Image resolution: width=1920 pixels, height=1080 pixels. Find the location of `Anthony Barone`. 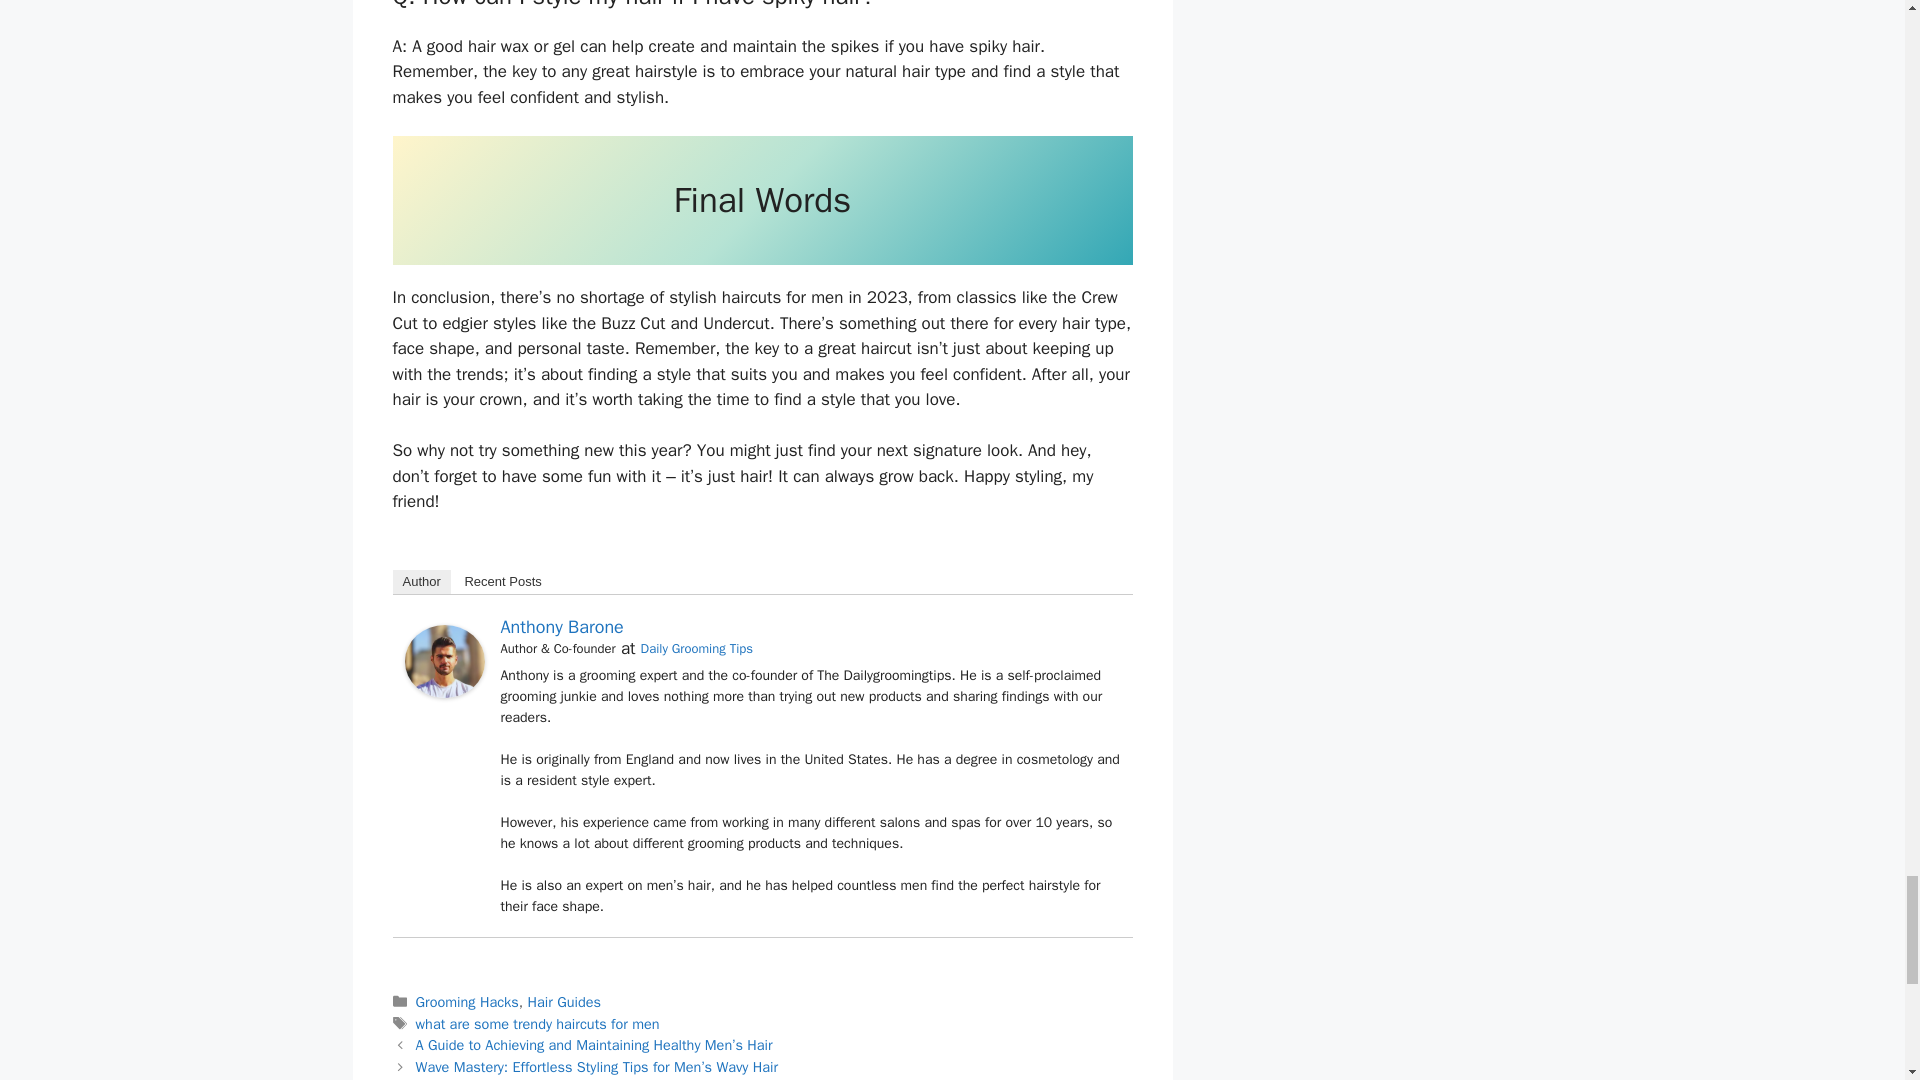

Anthony Barone is located at coordinates (560, 626).